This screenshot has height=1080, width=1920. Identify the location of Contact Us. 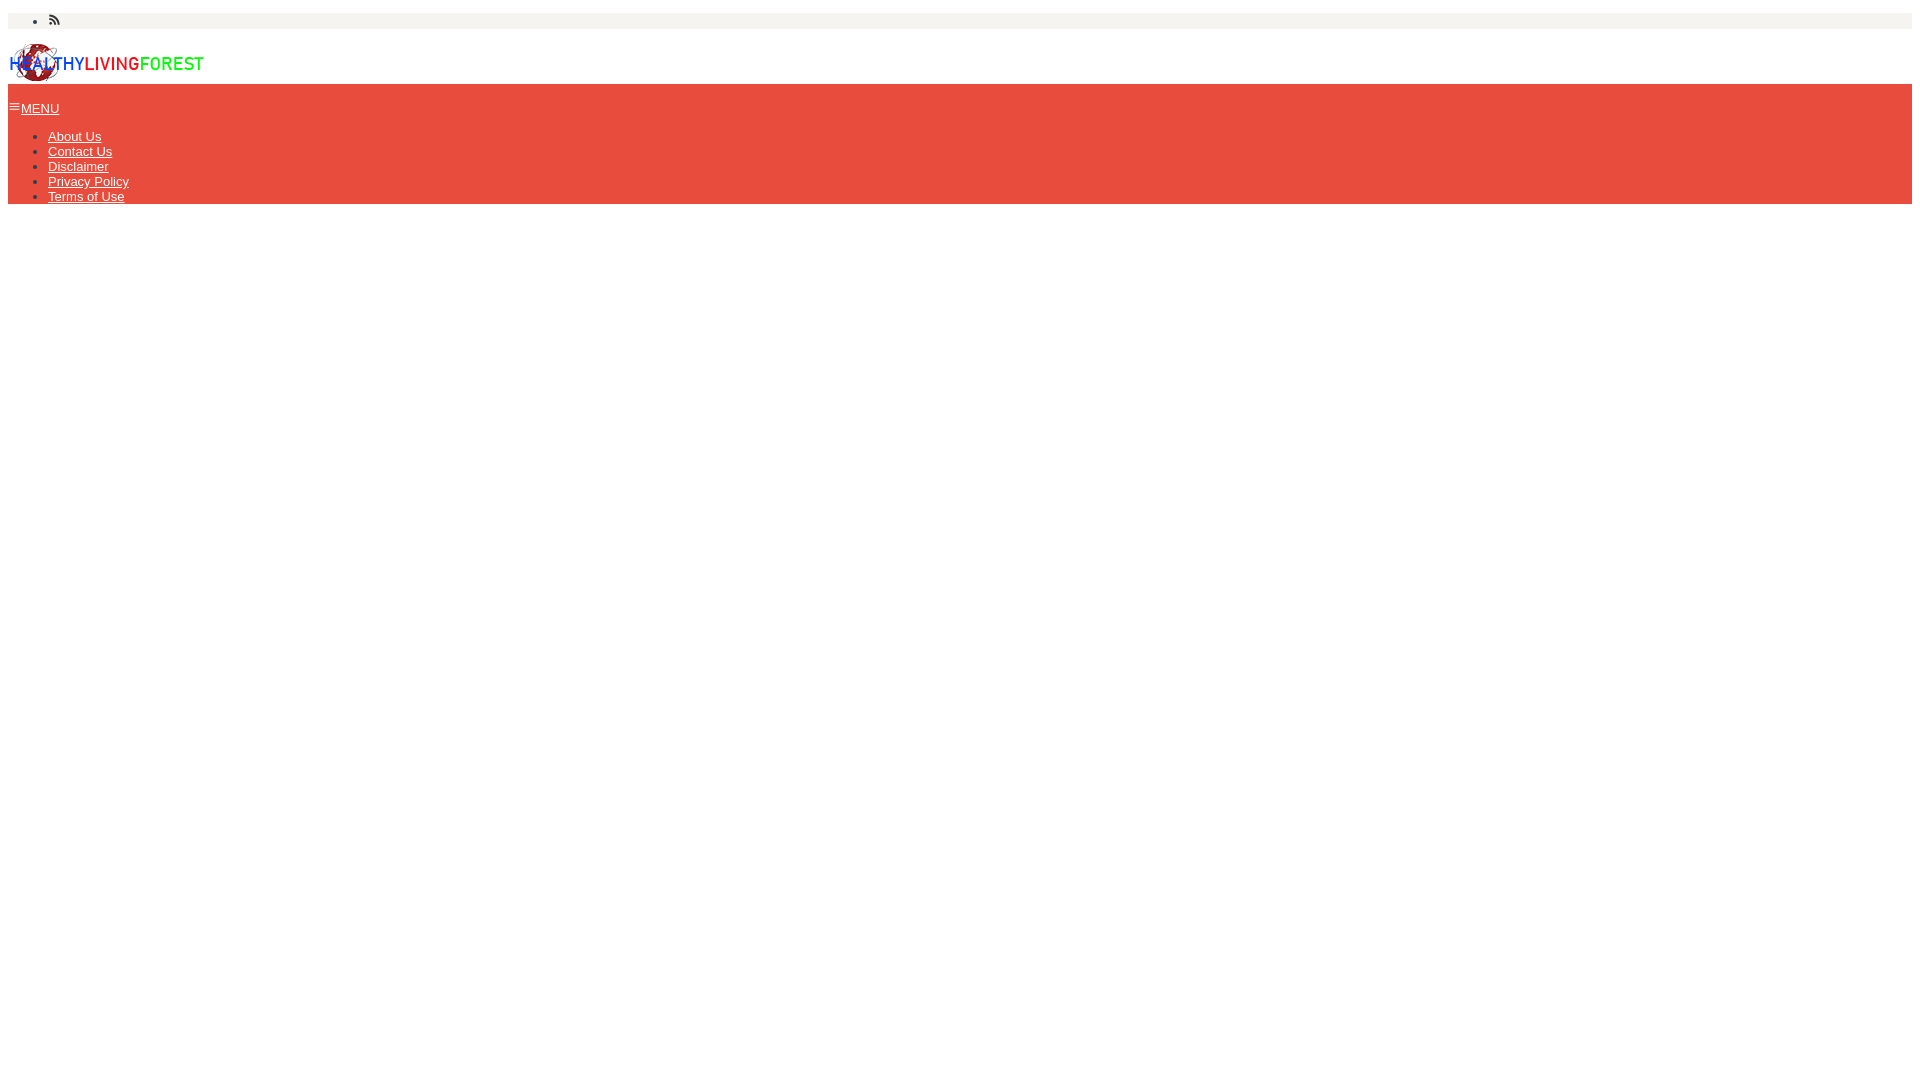
(80, 150).